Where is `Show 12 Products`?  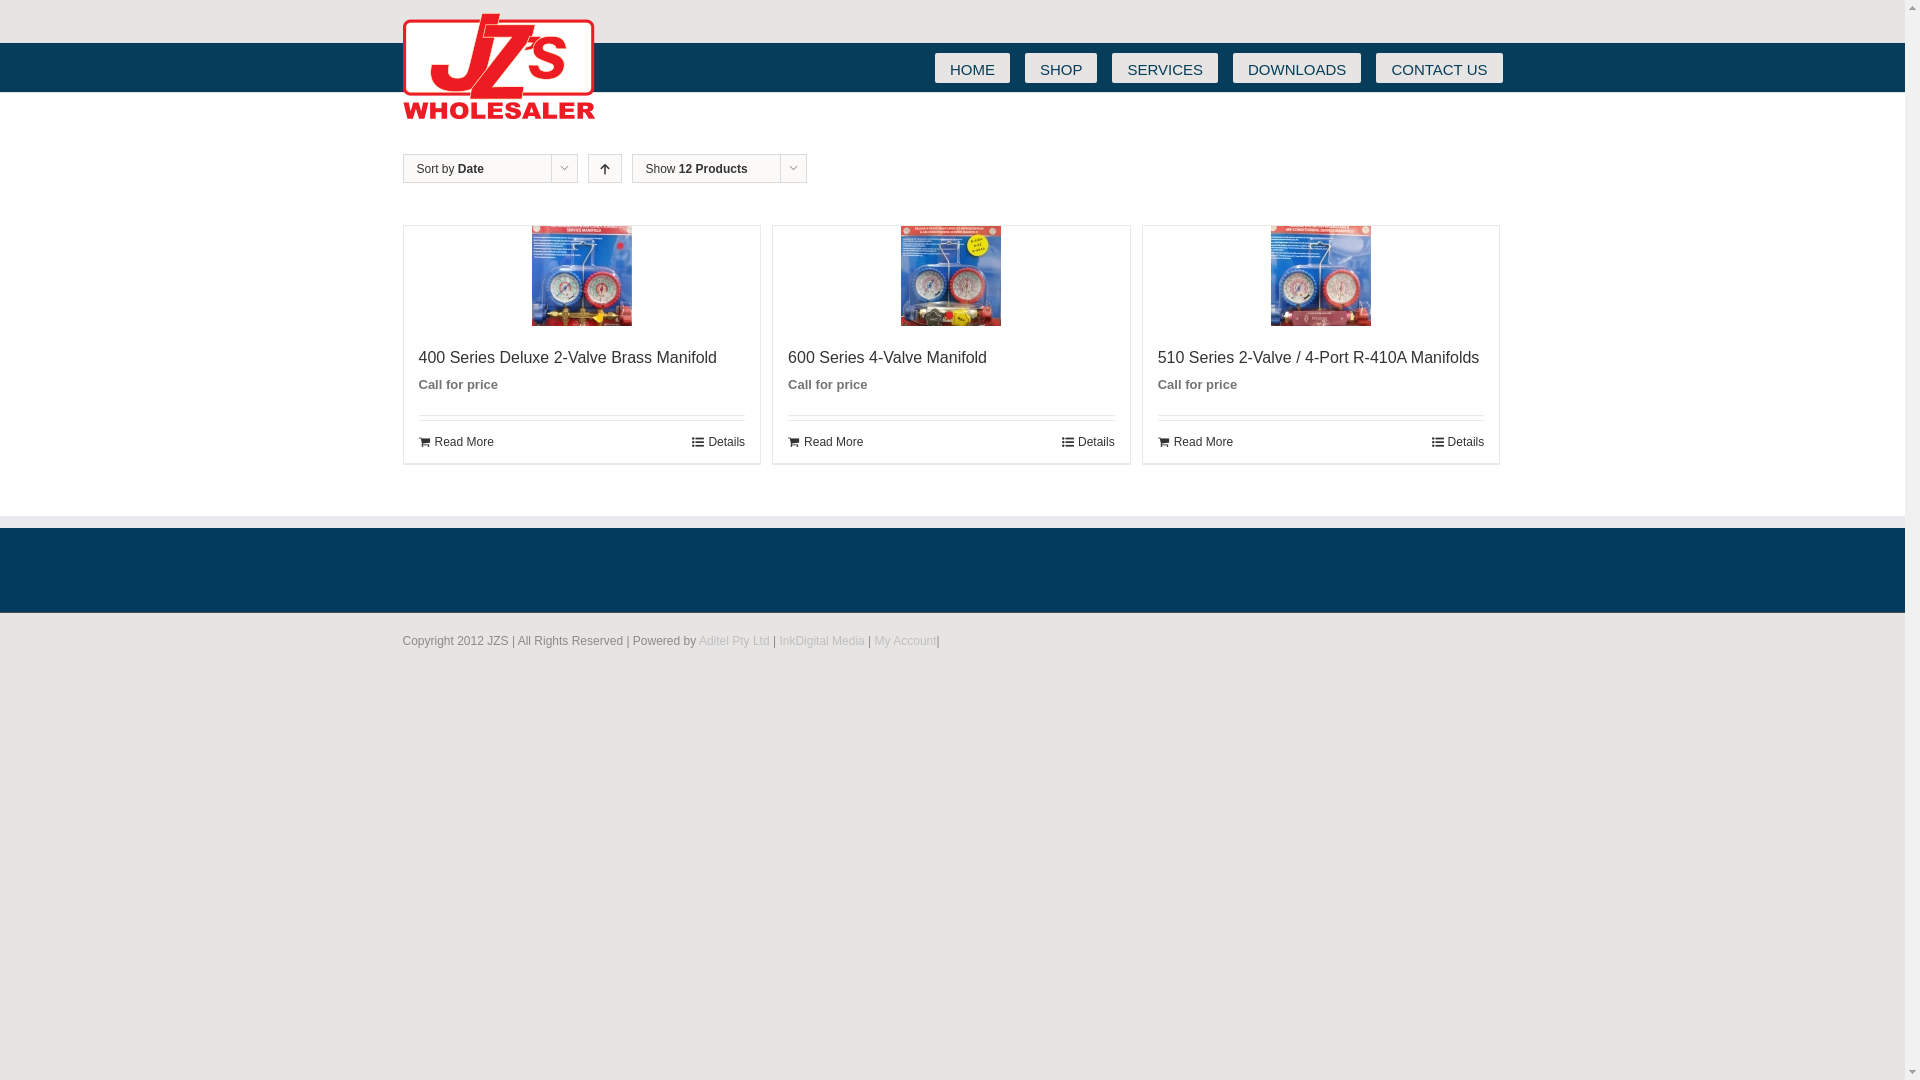
Show 12 Products is located at coordinates (697, 169).